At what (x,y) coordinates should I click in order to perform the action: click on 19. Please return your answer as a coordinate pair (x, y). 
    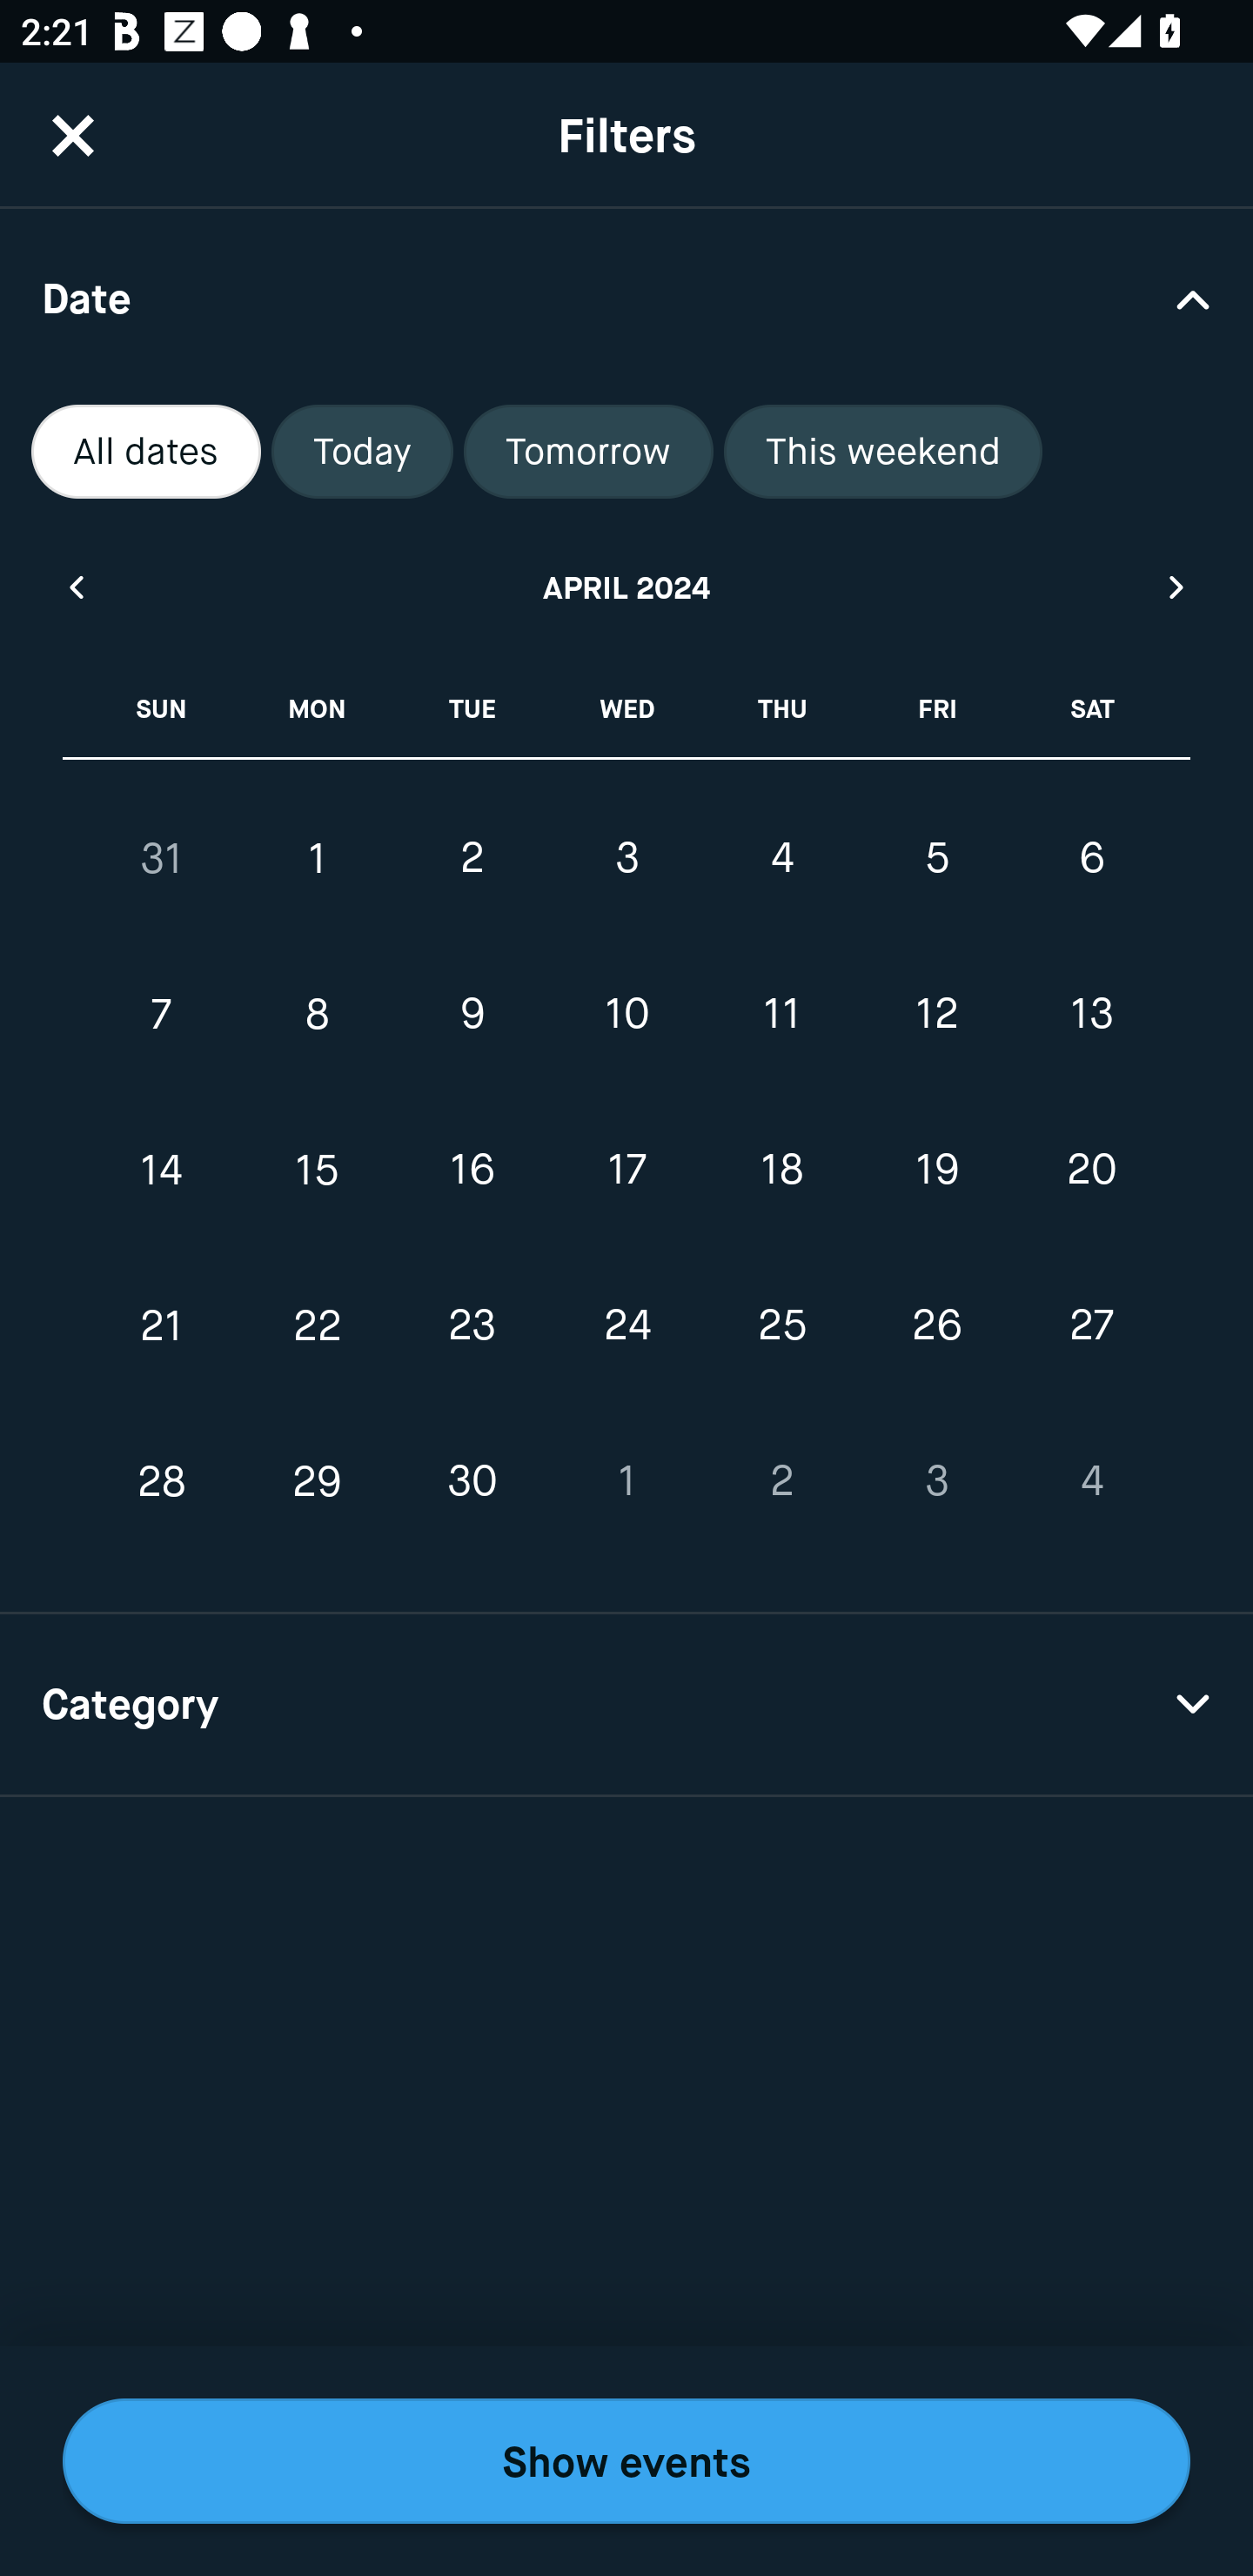
    Looking at the image, I should click on (936, 1170).